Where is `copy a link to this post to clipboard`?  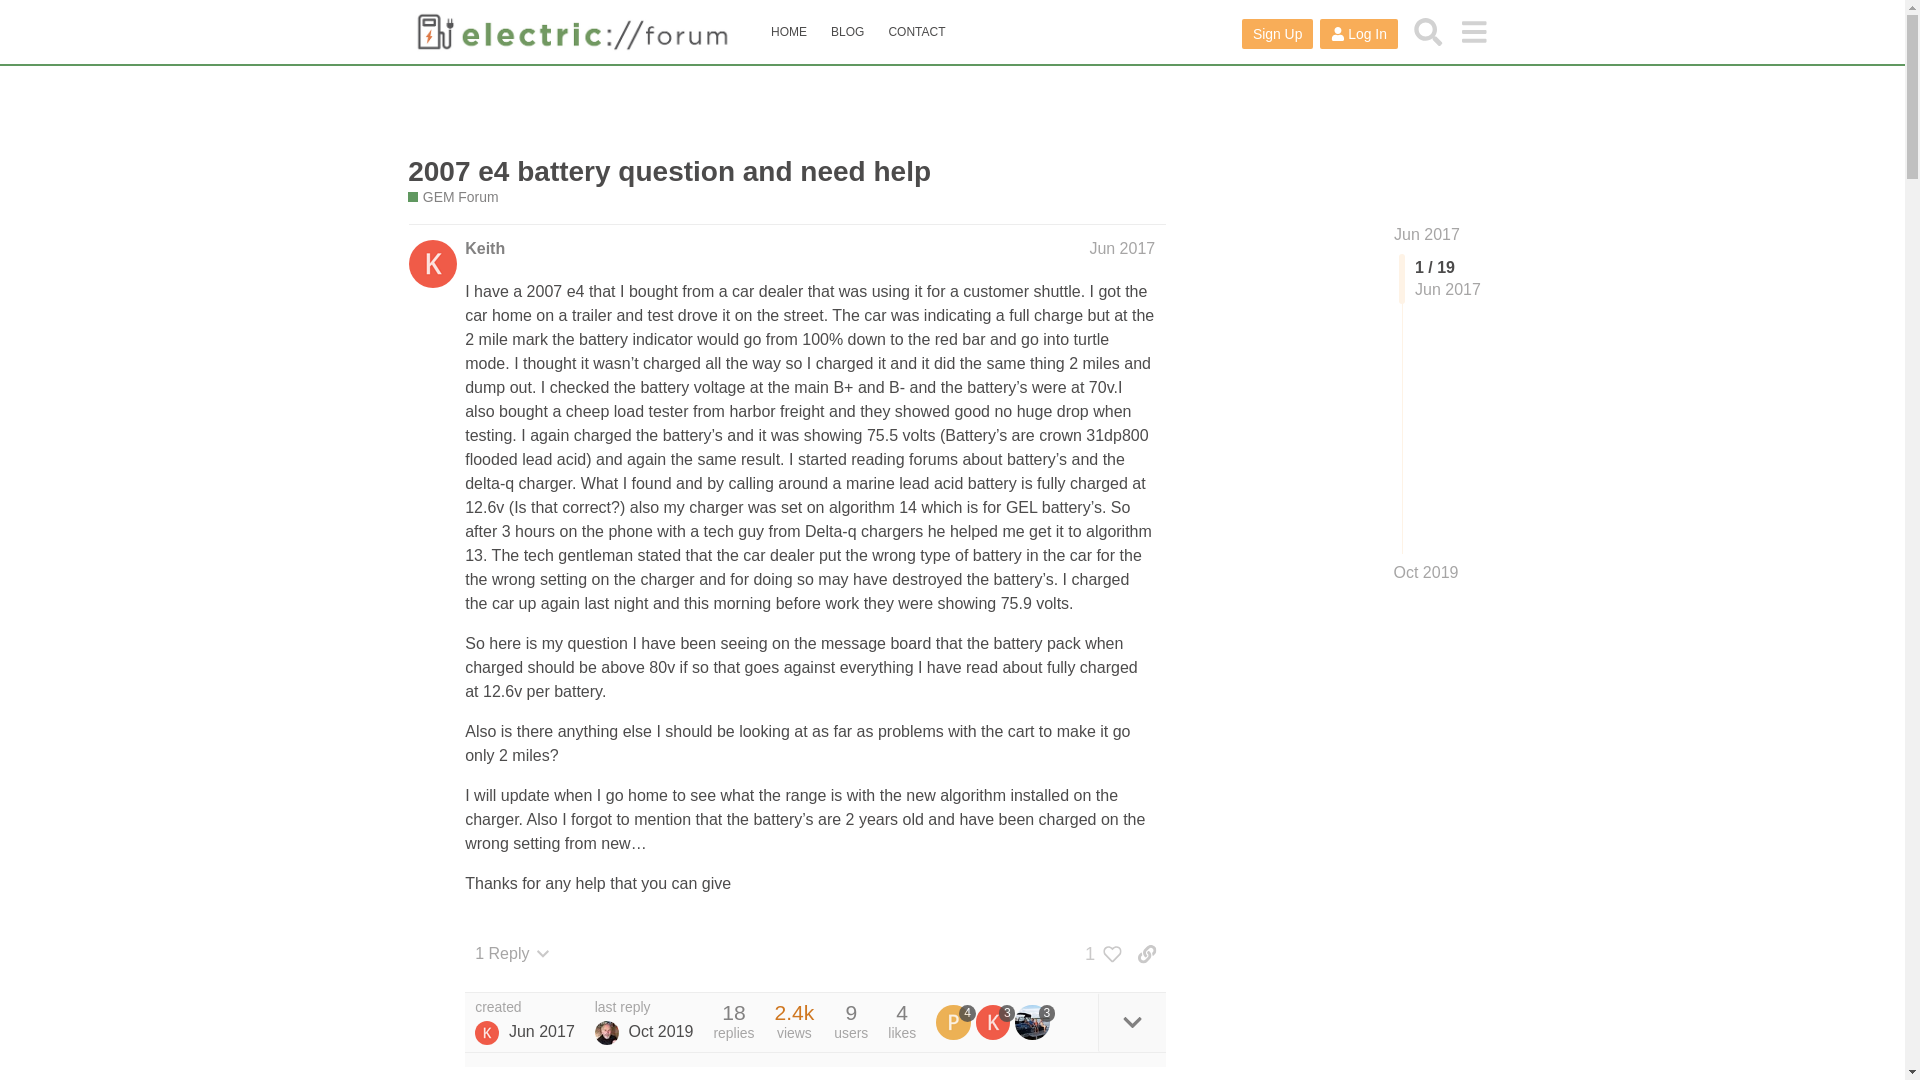
copy a link to this post to clipboard is located at coordinates (1146, 954).